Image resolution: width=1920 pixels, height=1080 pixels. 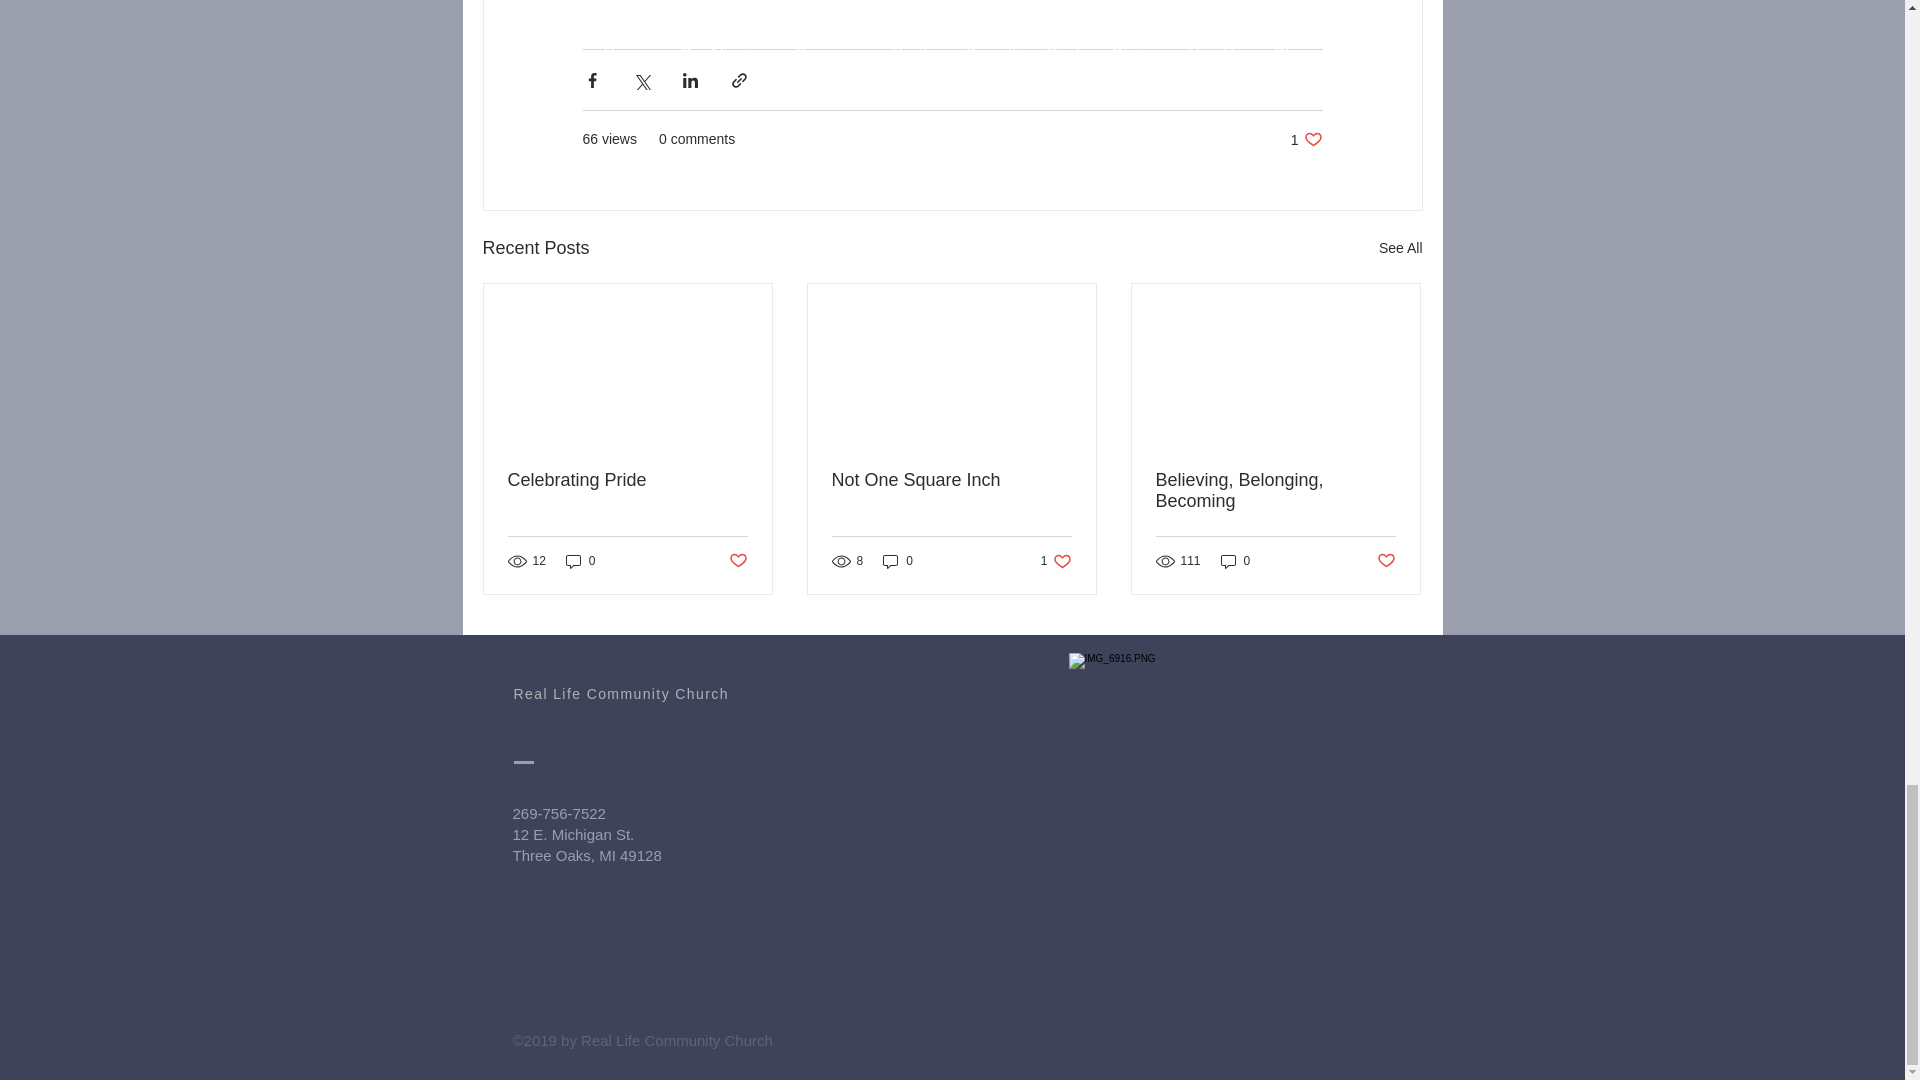 I want to click on Not One Square Inch, so click(x=1306, y=139).